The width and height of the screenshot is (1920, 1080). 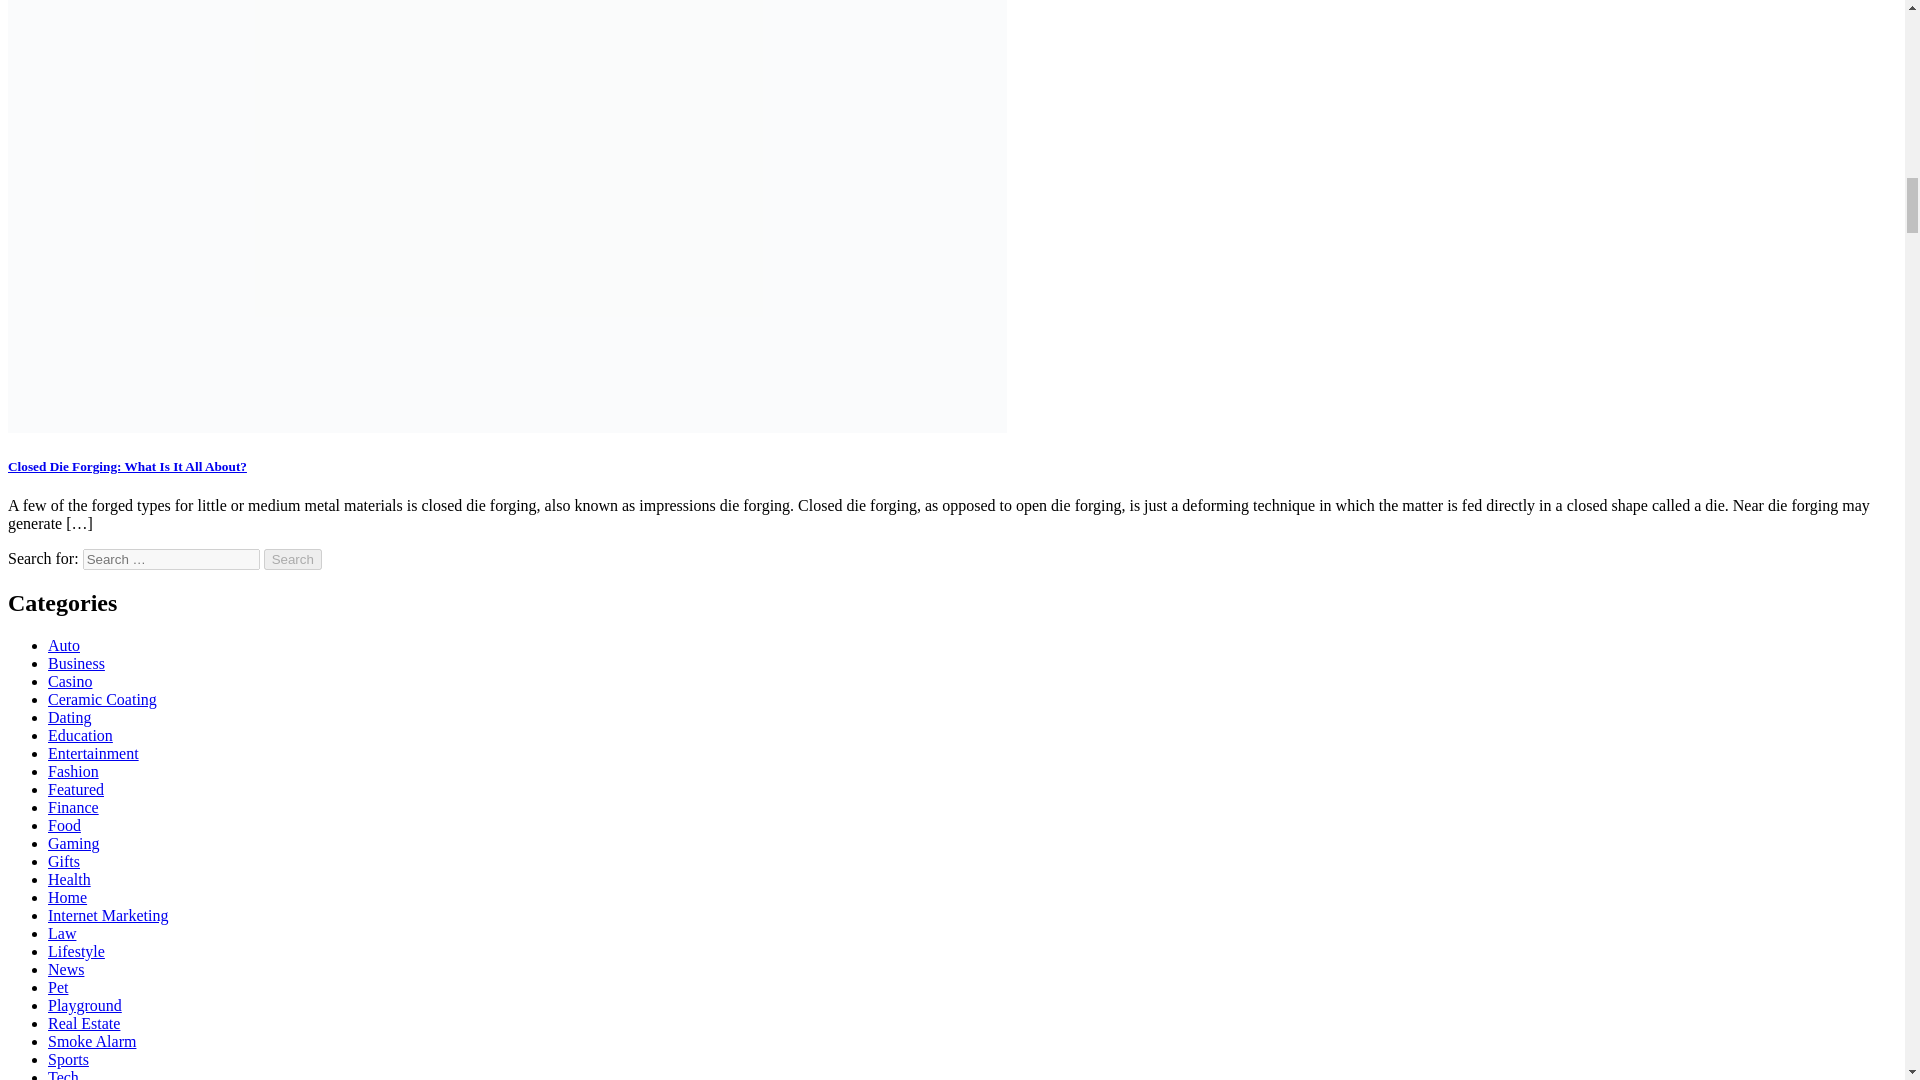 What do you see at coordinates (127, 466) in the screenshot?
I see `Closed Die Forging: What Is It All About?` at bounding box center [127, 466].